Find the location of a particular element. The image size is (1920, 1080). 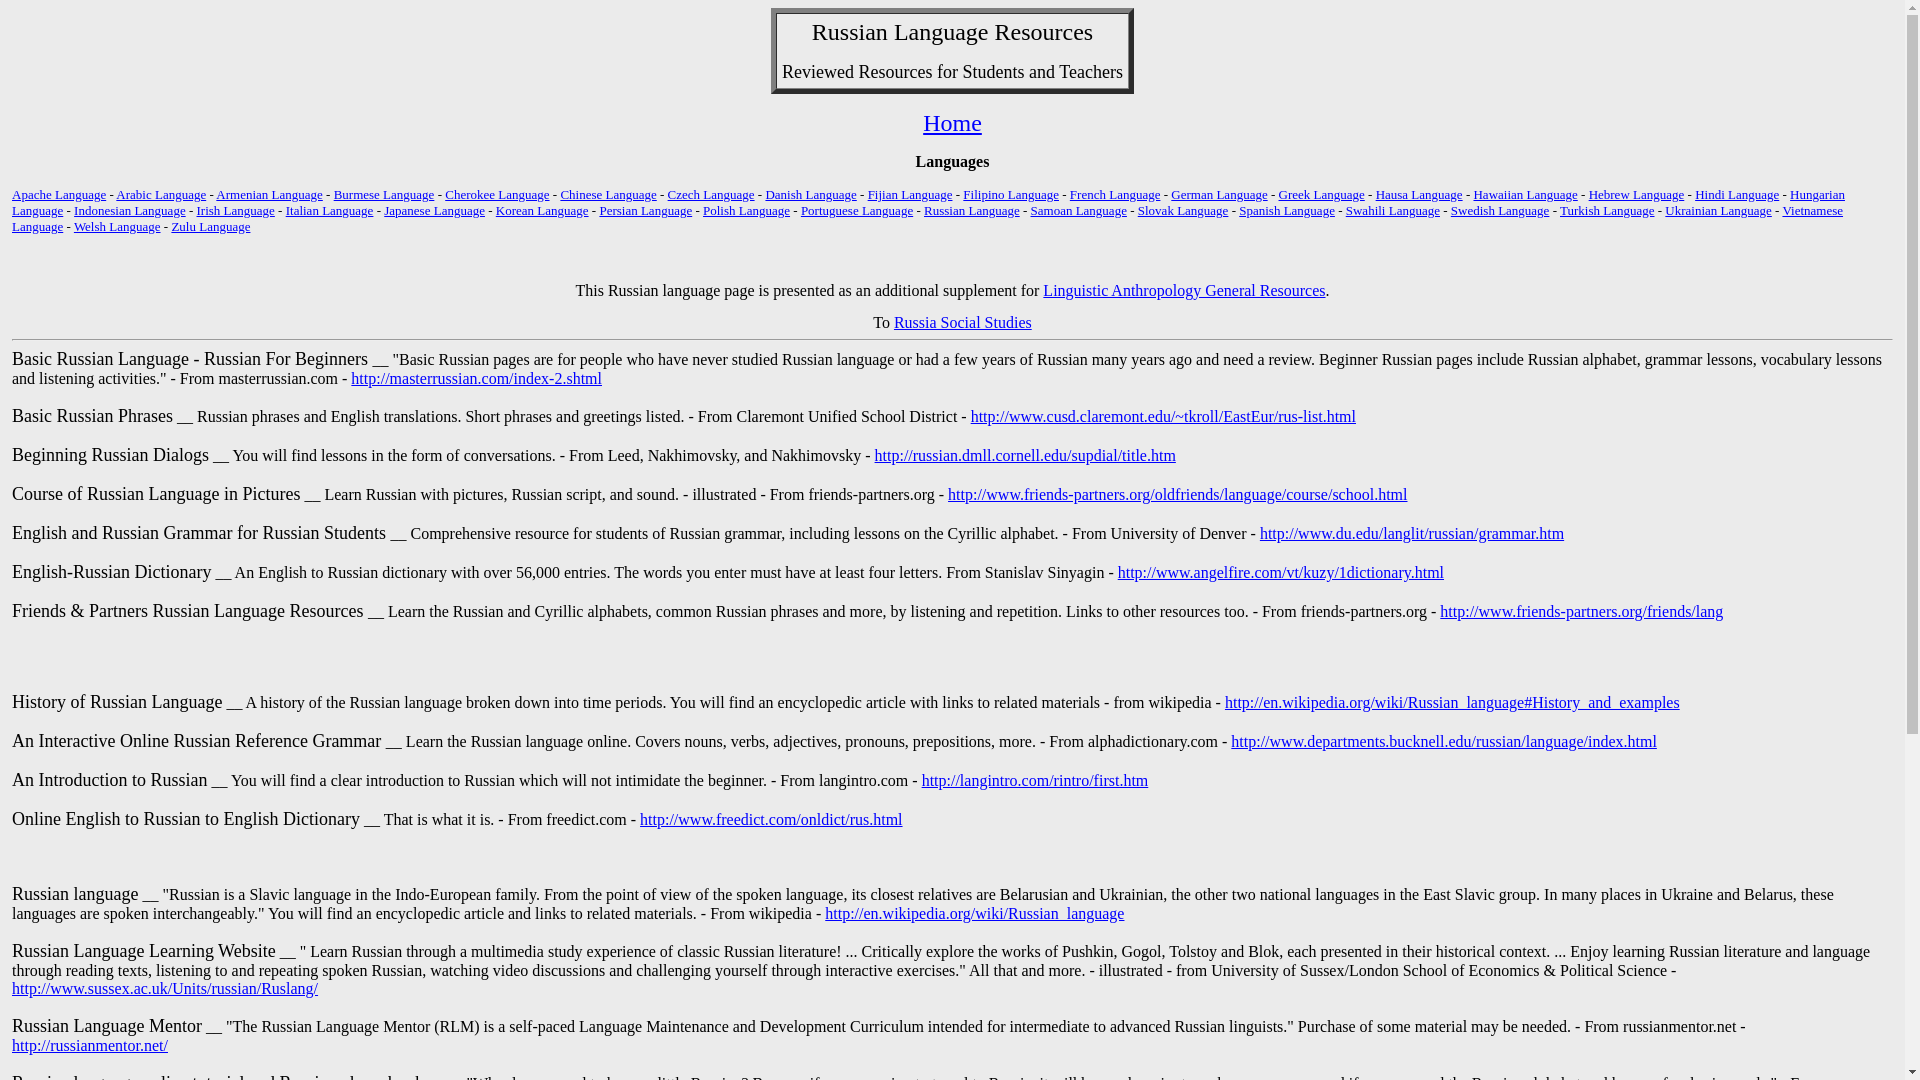

Hawaiian Language is located at coordinates (1524, 194).